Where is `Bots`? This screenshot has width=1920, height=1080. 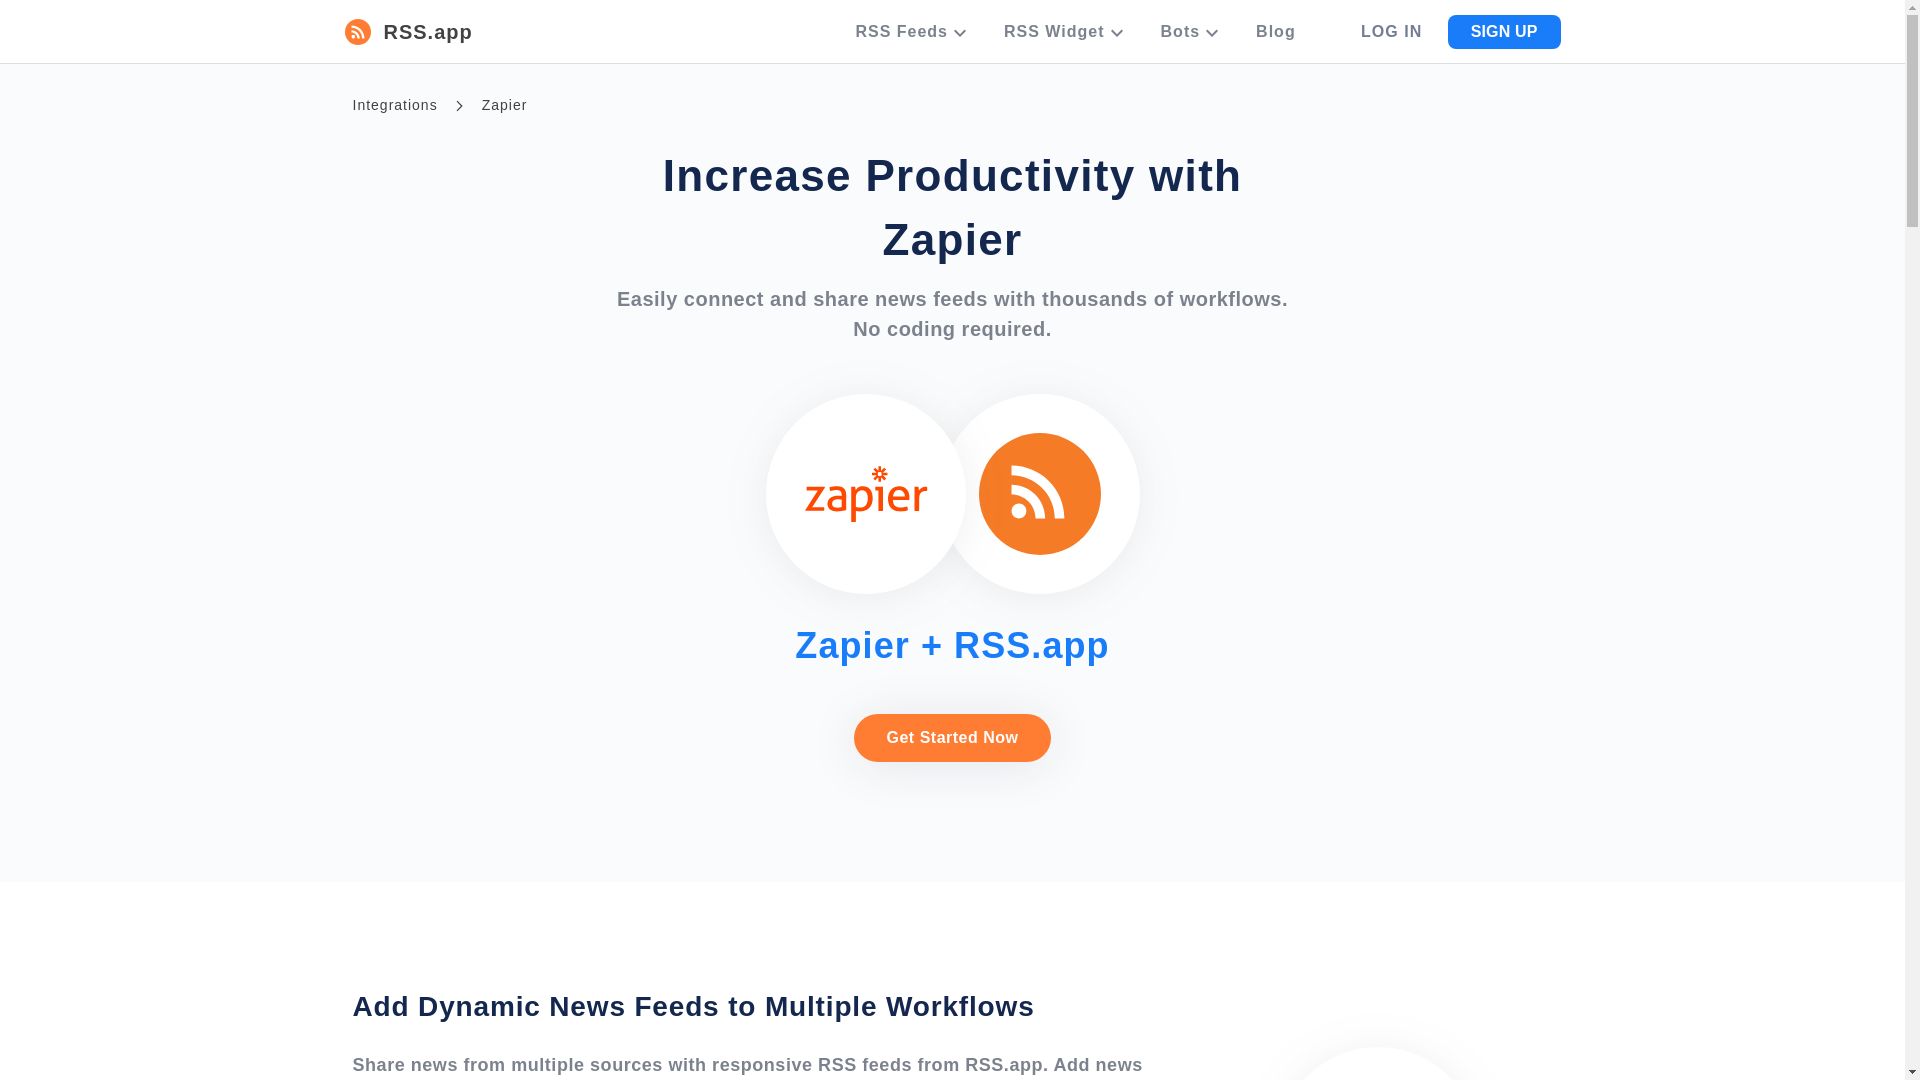
Bots is located at coordinates (1192, 38).